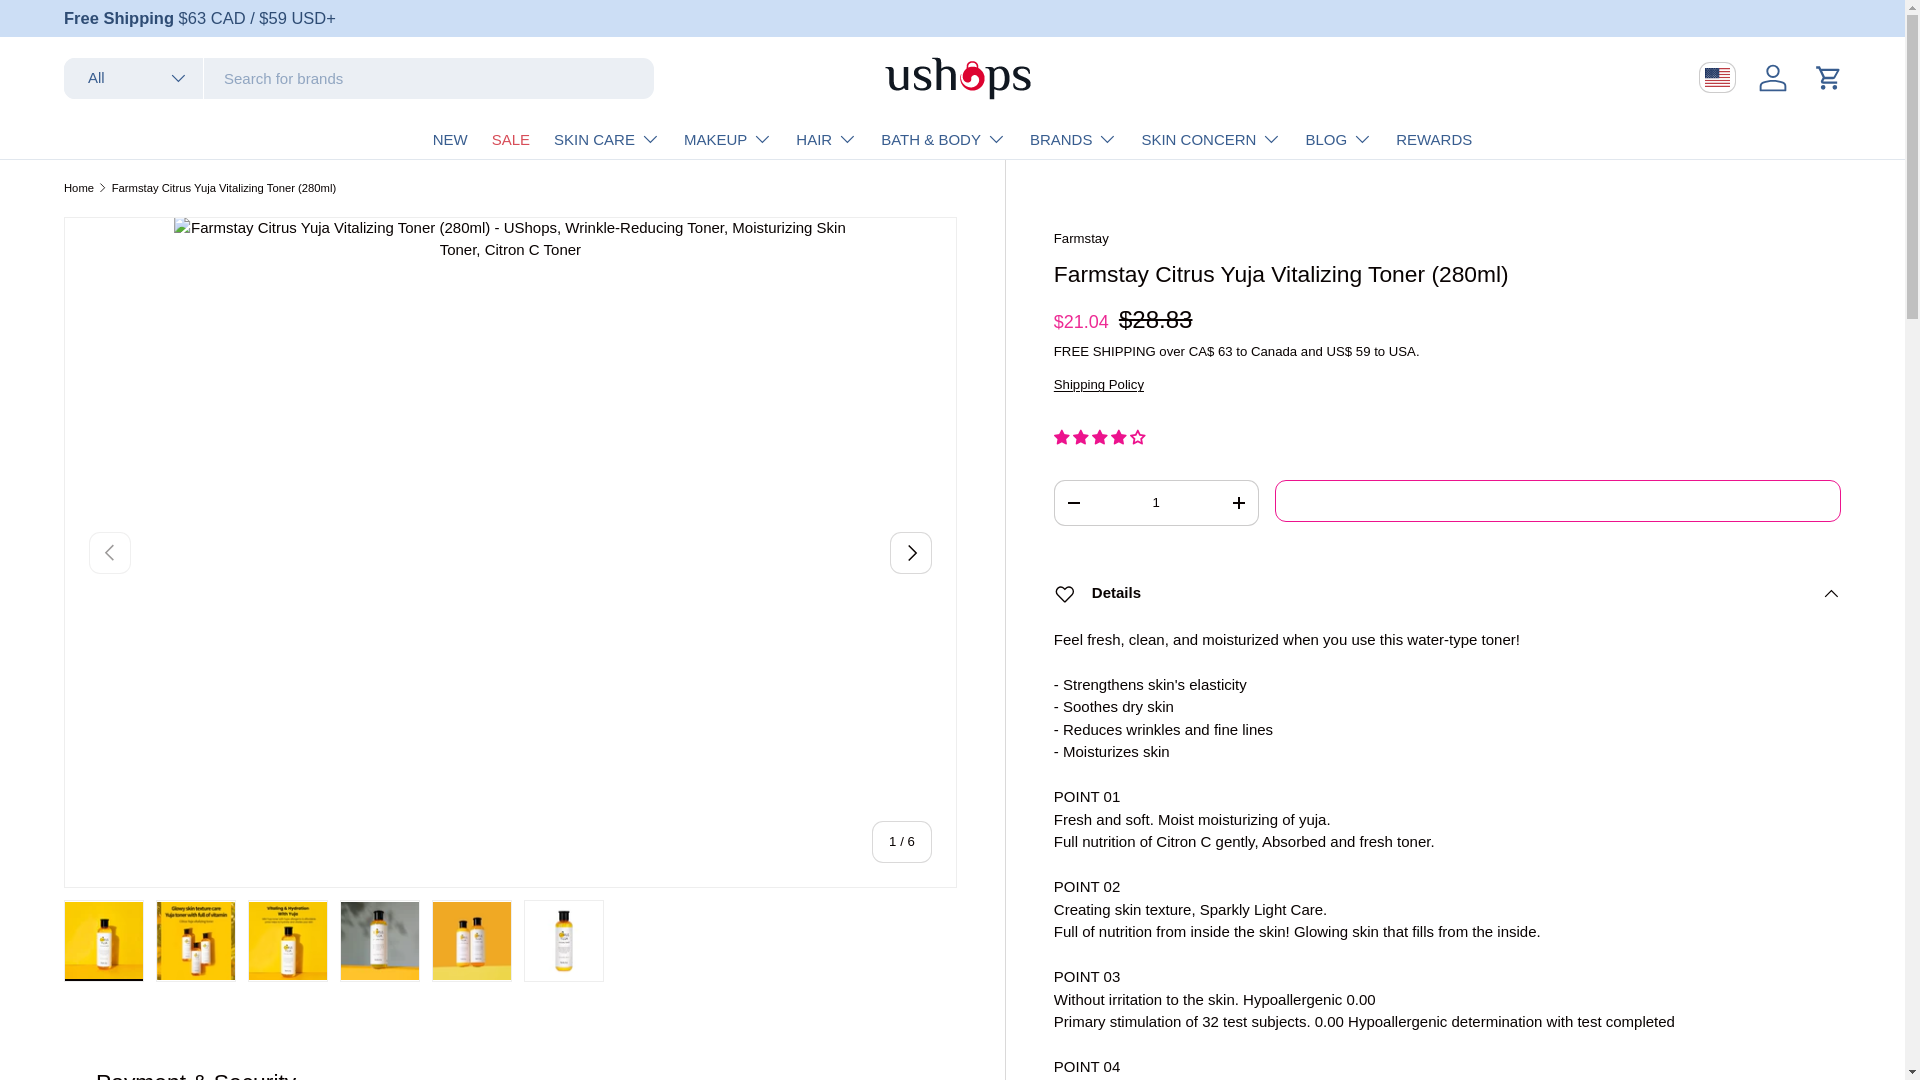 The width and height of the screenshot is (1920, 1080). What do you see at coordinates (90, 28) in the screenshot?
I see `Skip to content` at bounding box center [90, 28].